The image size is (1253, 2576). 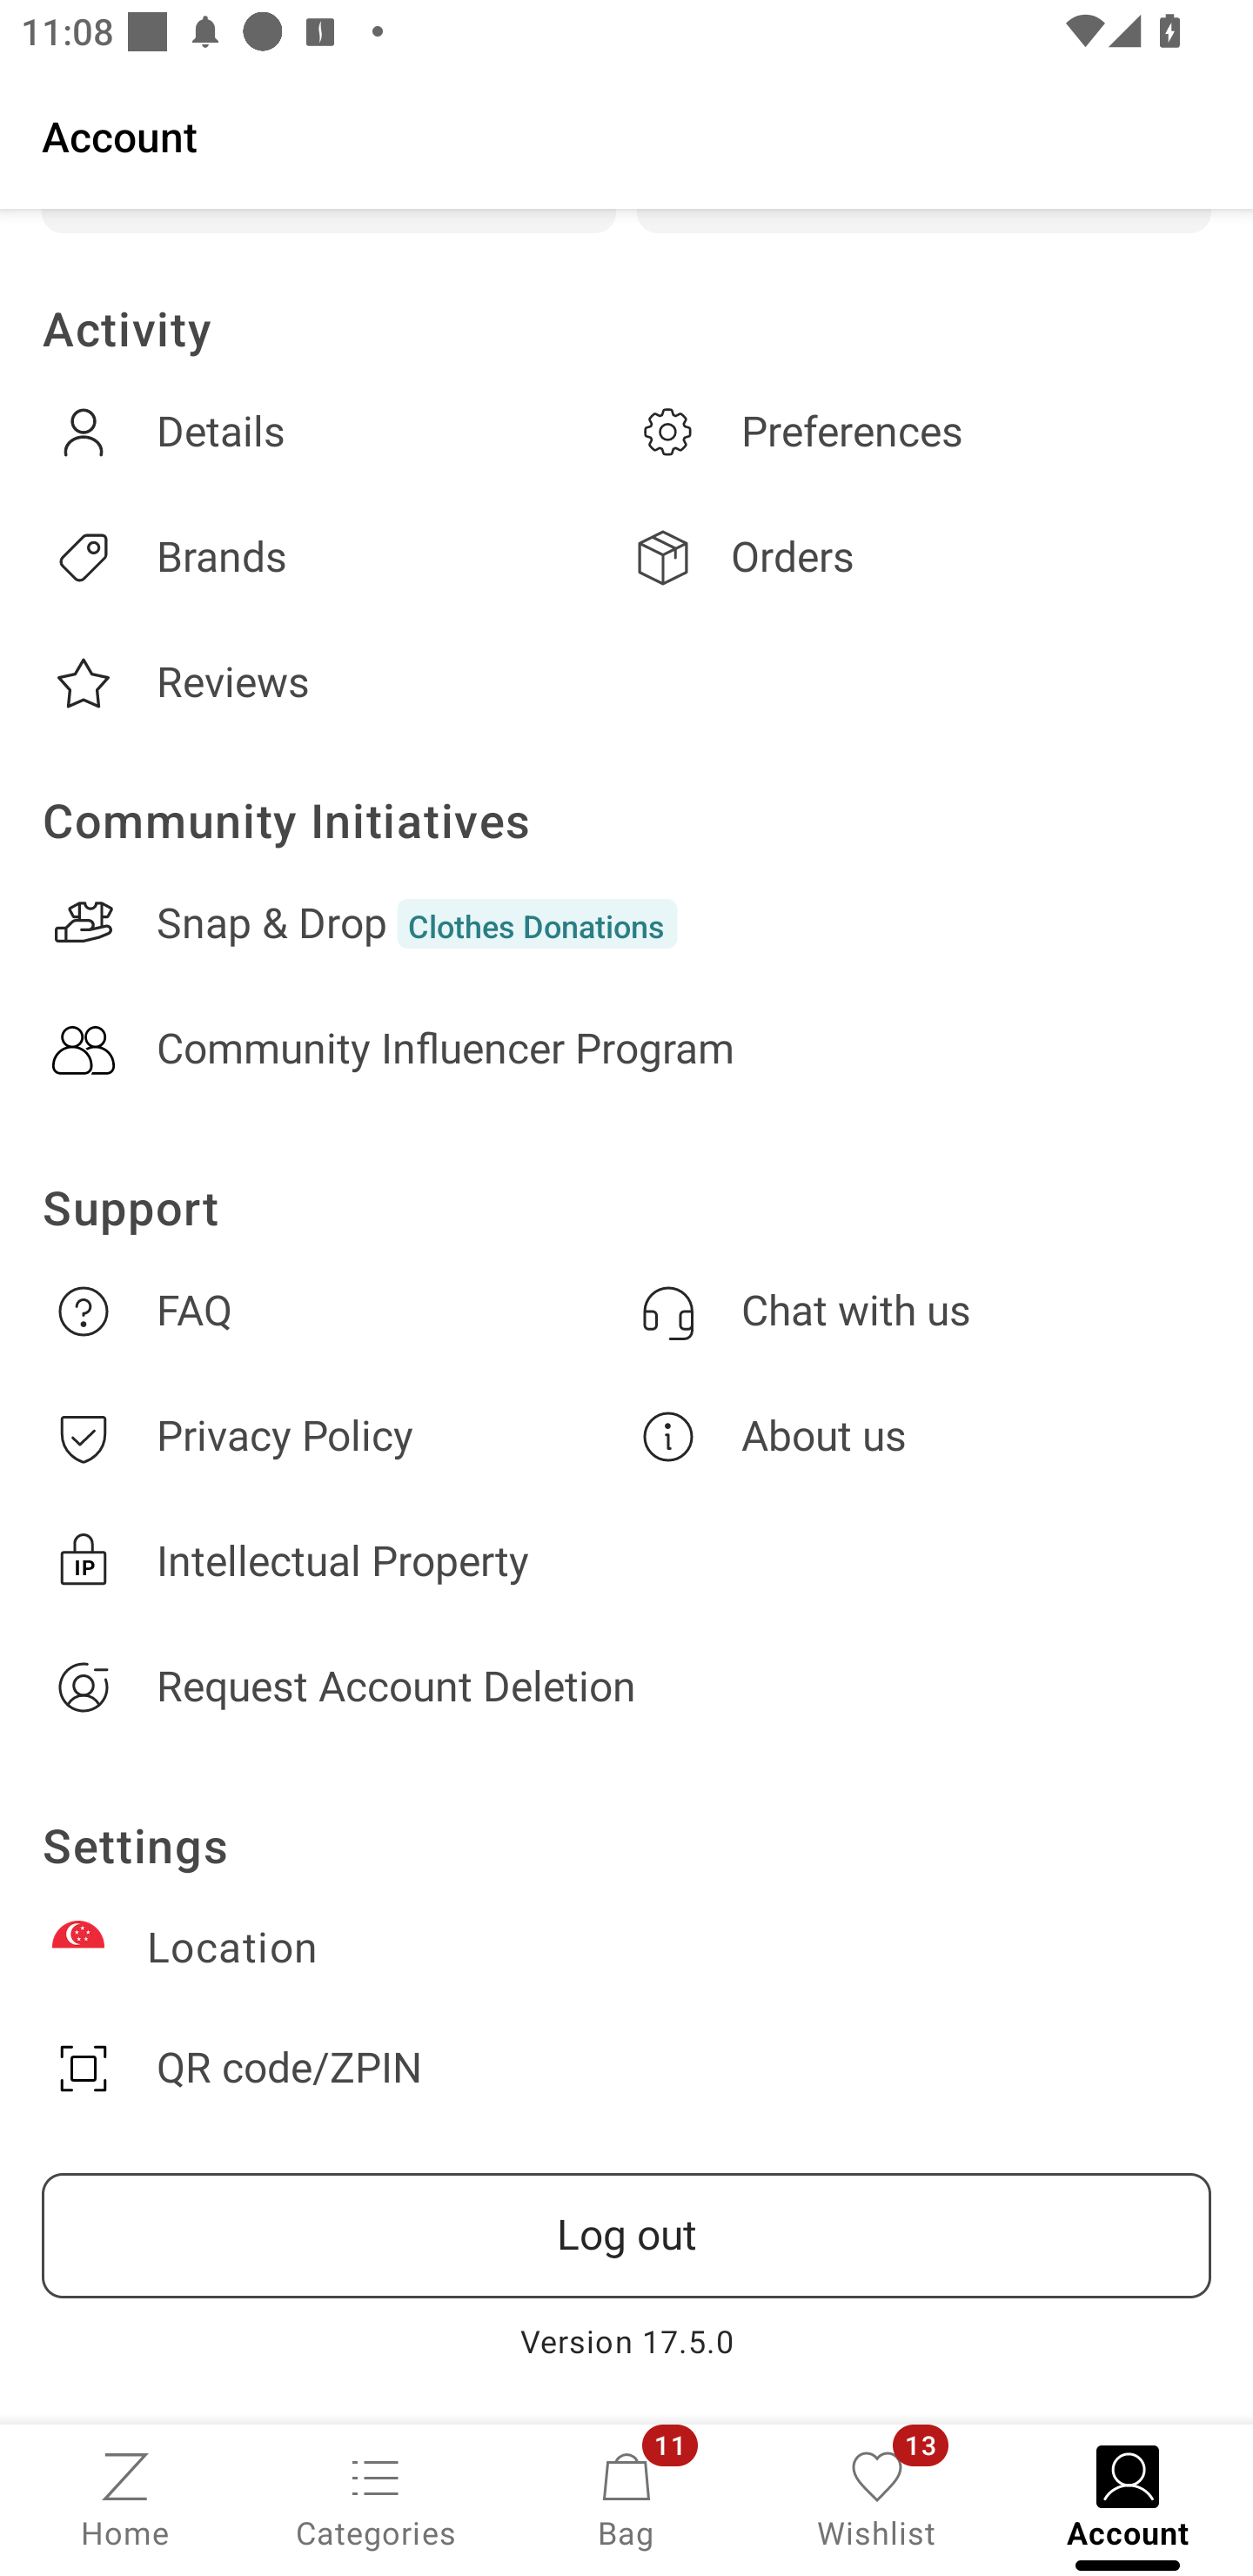 I want to click on Brands, so click(x=334, y=557).